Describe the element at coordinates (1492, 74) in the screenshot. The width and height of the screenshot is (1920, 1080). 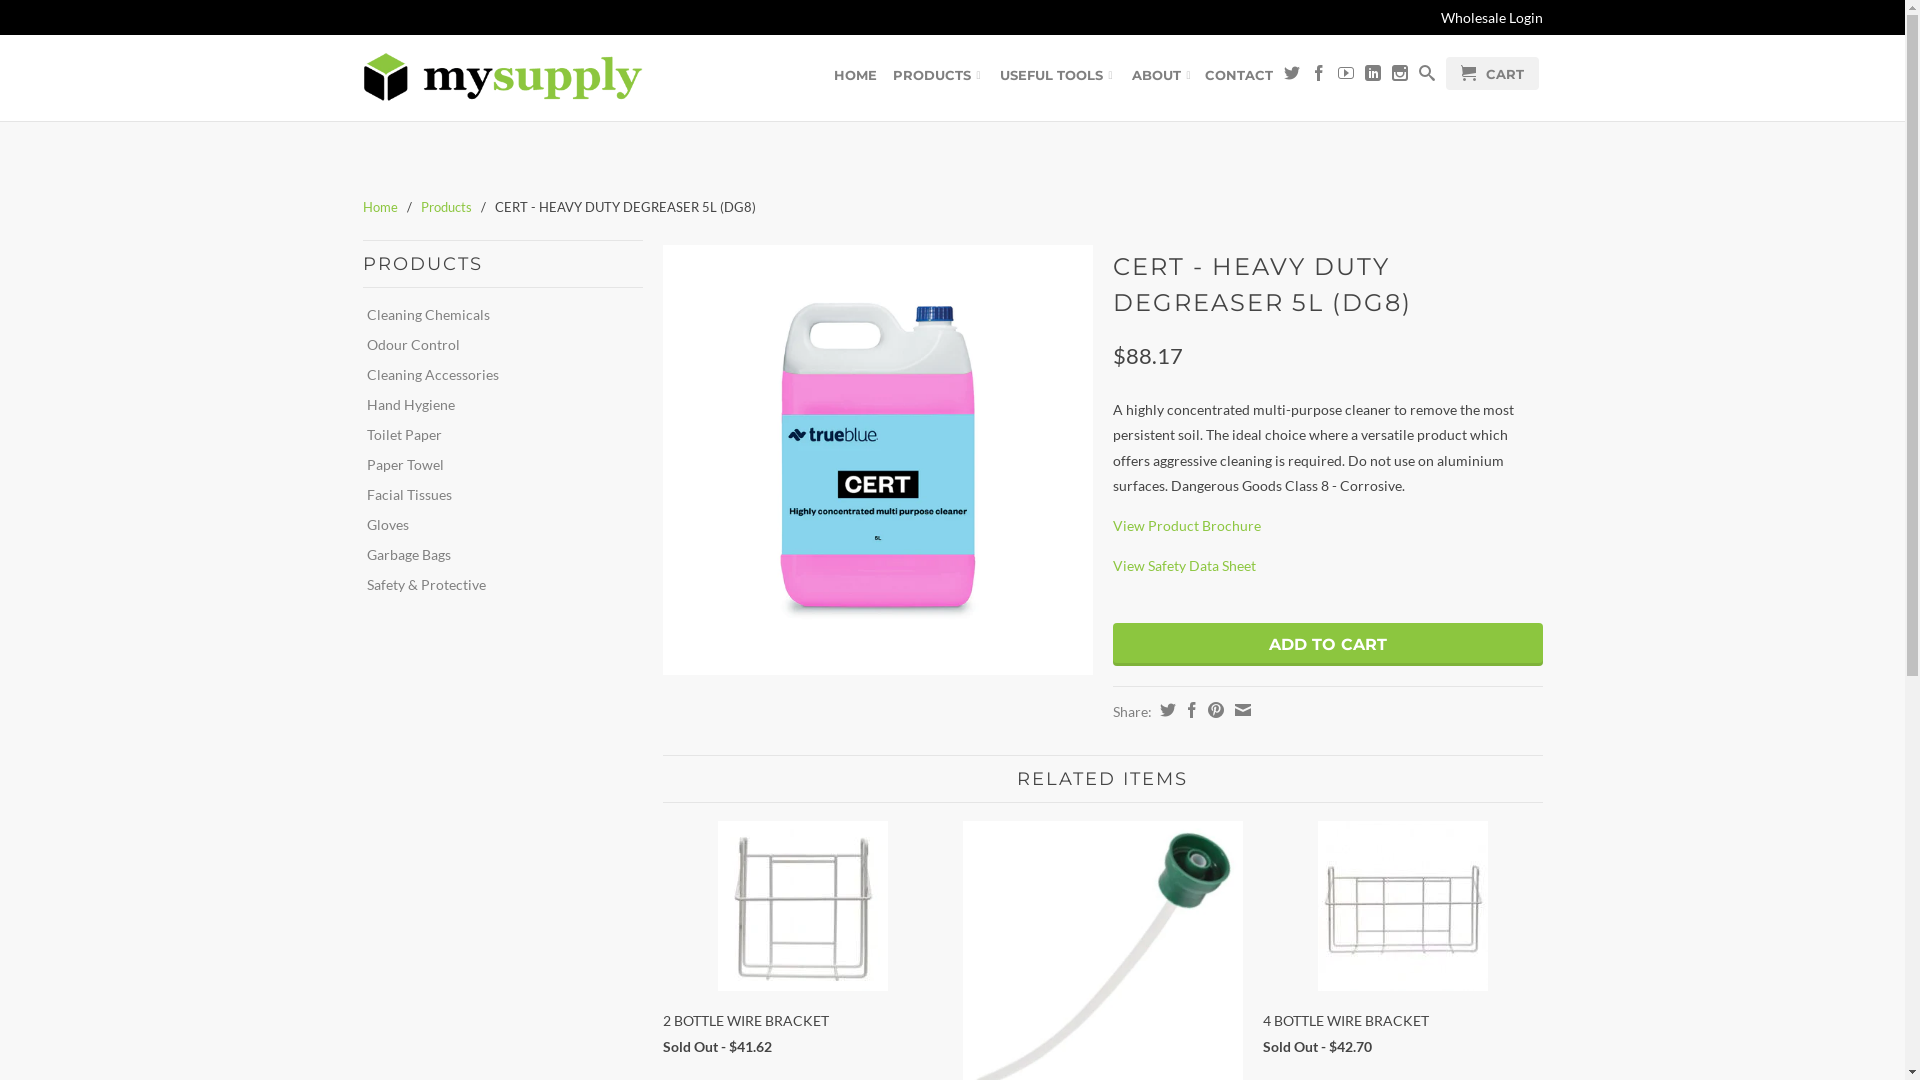
I see `CART` at that location.